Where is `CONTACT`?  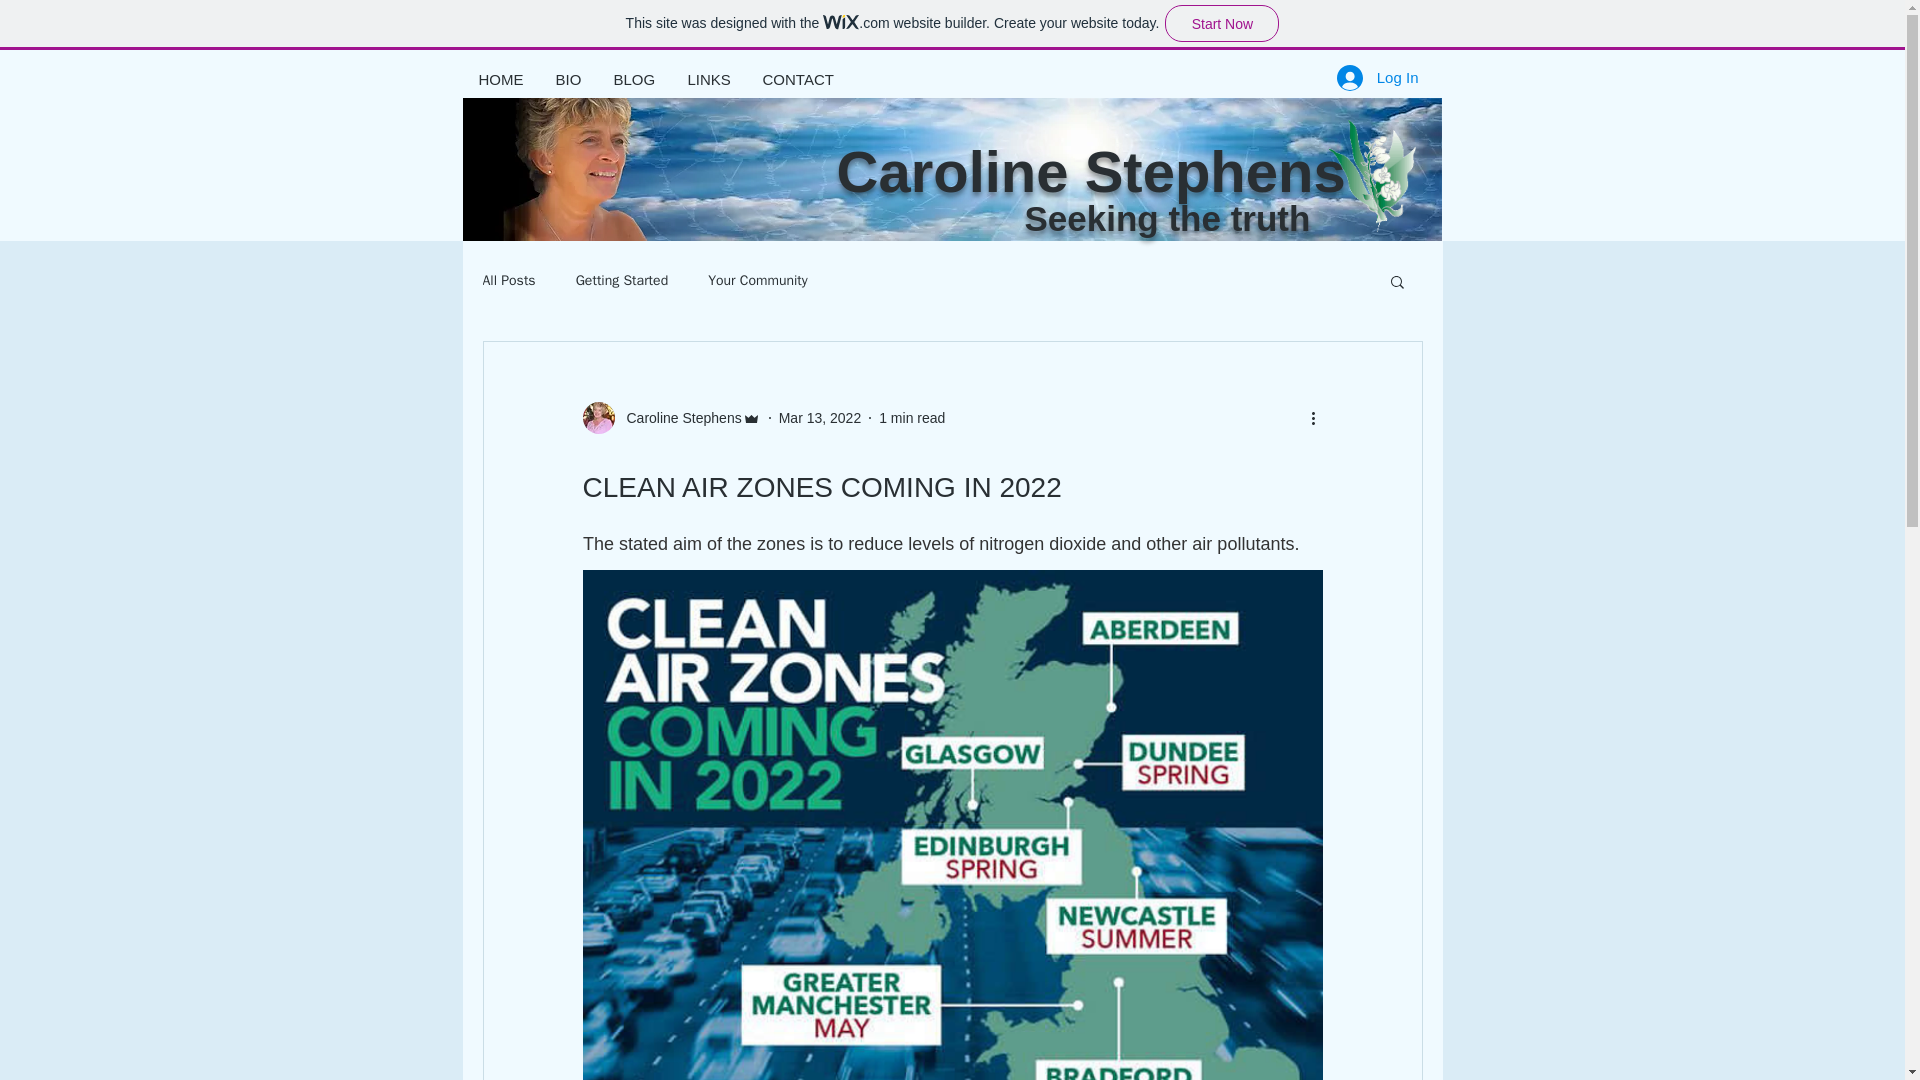
CONTACT is located at coordinates (797, 79).